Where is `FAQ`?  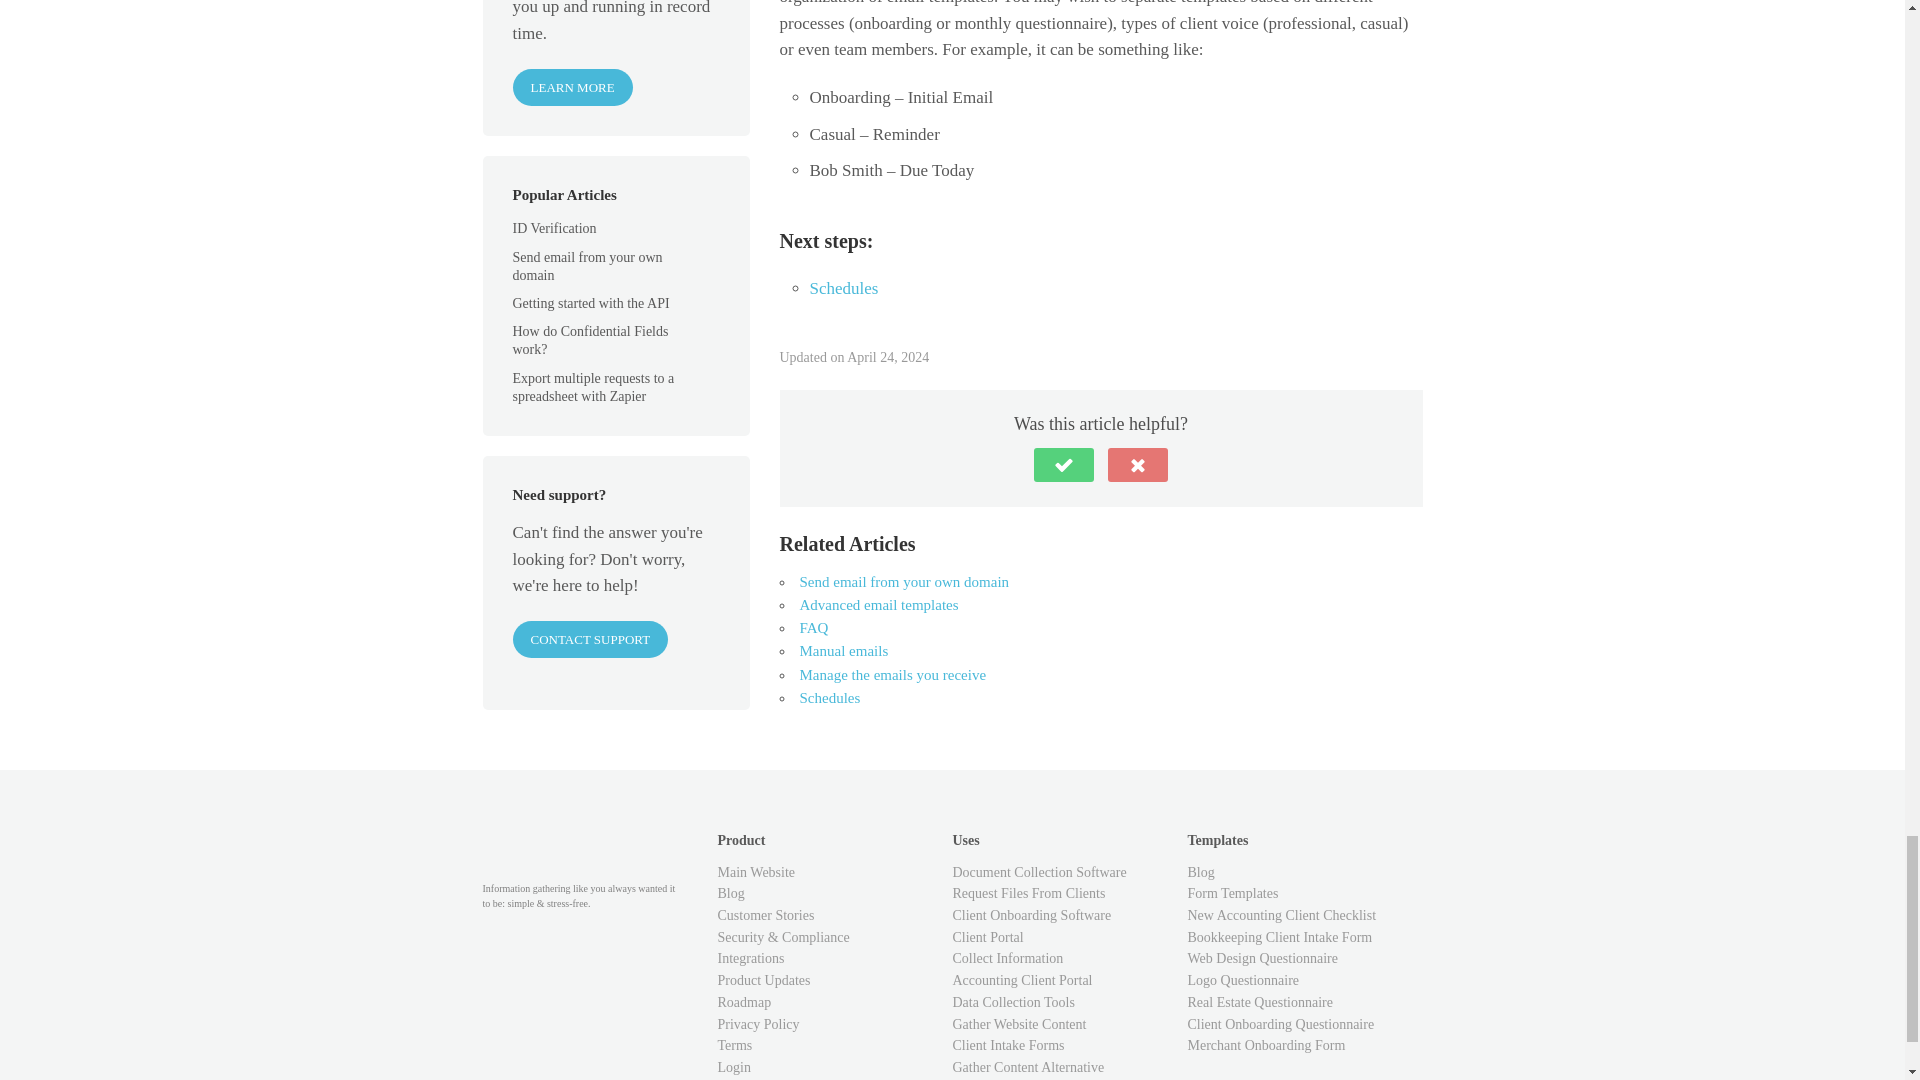 FAQ is located at coordinates (814, 628).